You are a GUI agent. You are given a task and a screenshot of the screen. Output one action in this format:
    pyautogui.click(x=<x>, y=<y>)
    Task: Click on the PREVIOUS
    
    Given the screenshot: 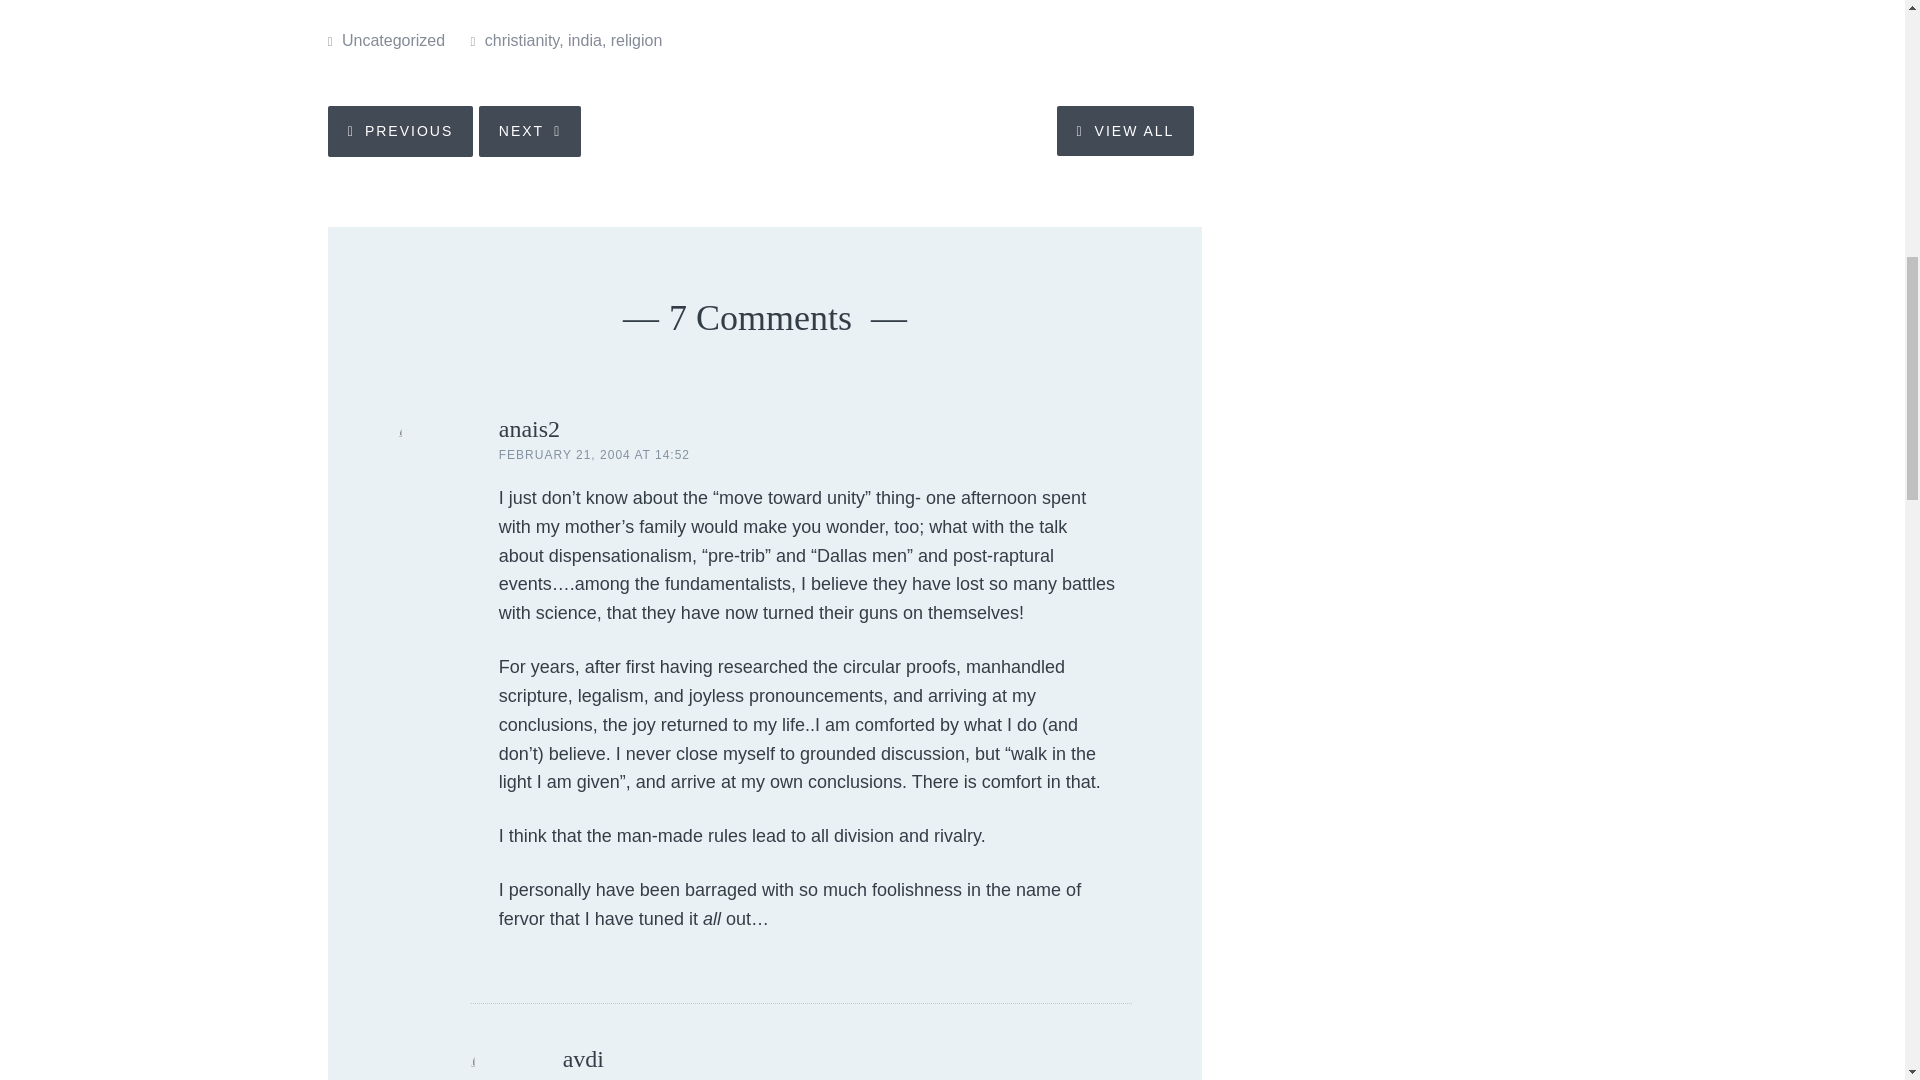 What is the action you would take?
    pyautogui.click(x=400, y=130)
    